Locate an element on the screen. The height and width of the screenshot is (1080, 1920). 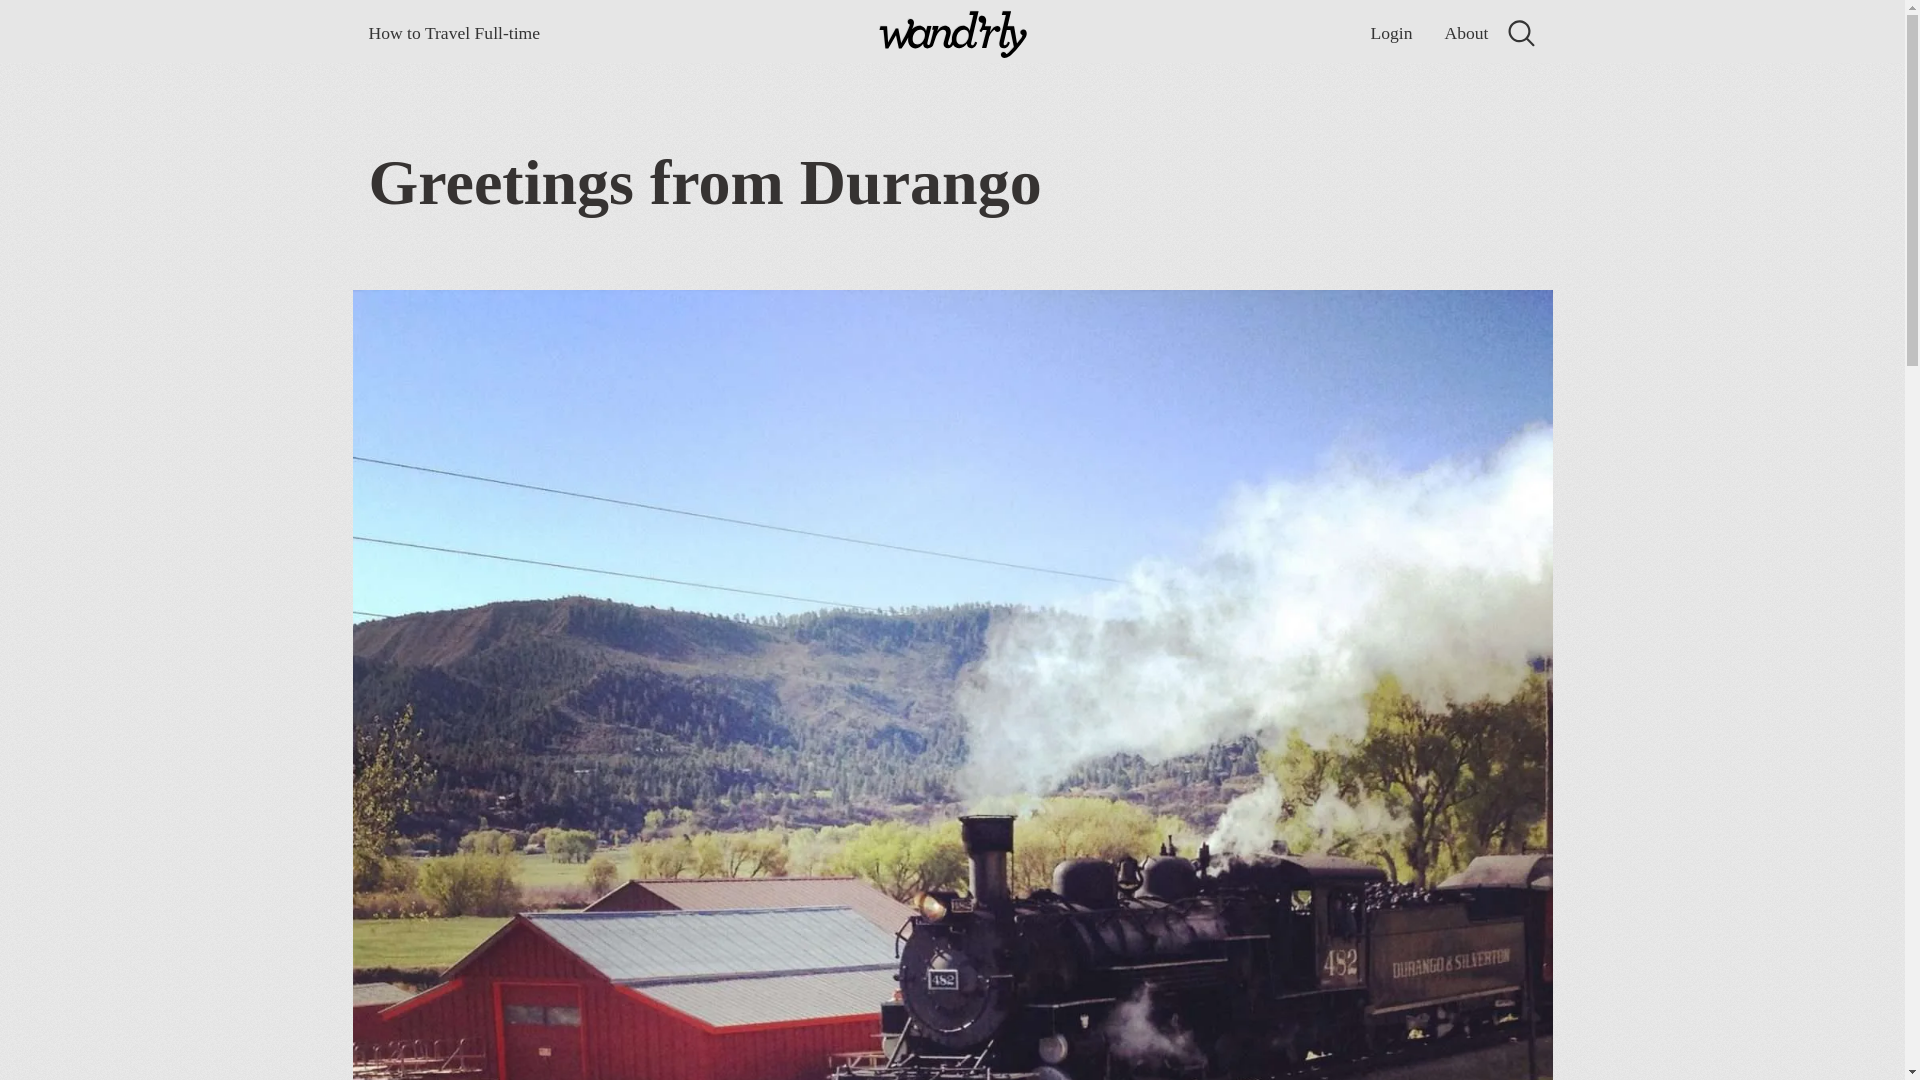
How to Travel Full-time is located at coordinates (454, 33).